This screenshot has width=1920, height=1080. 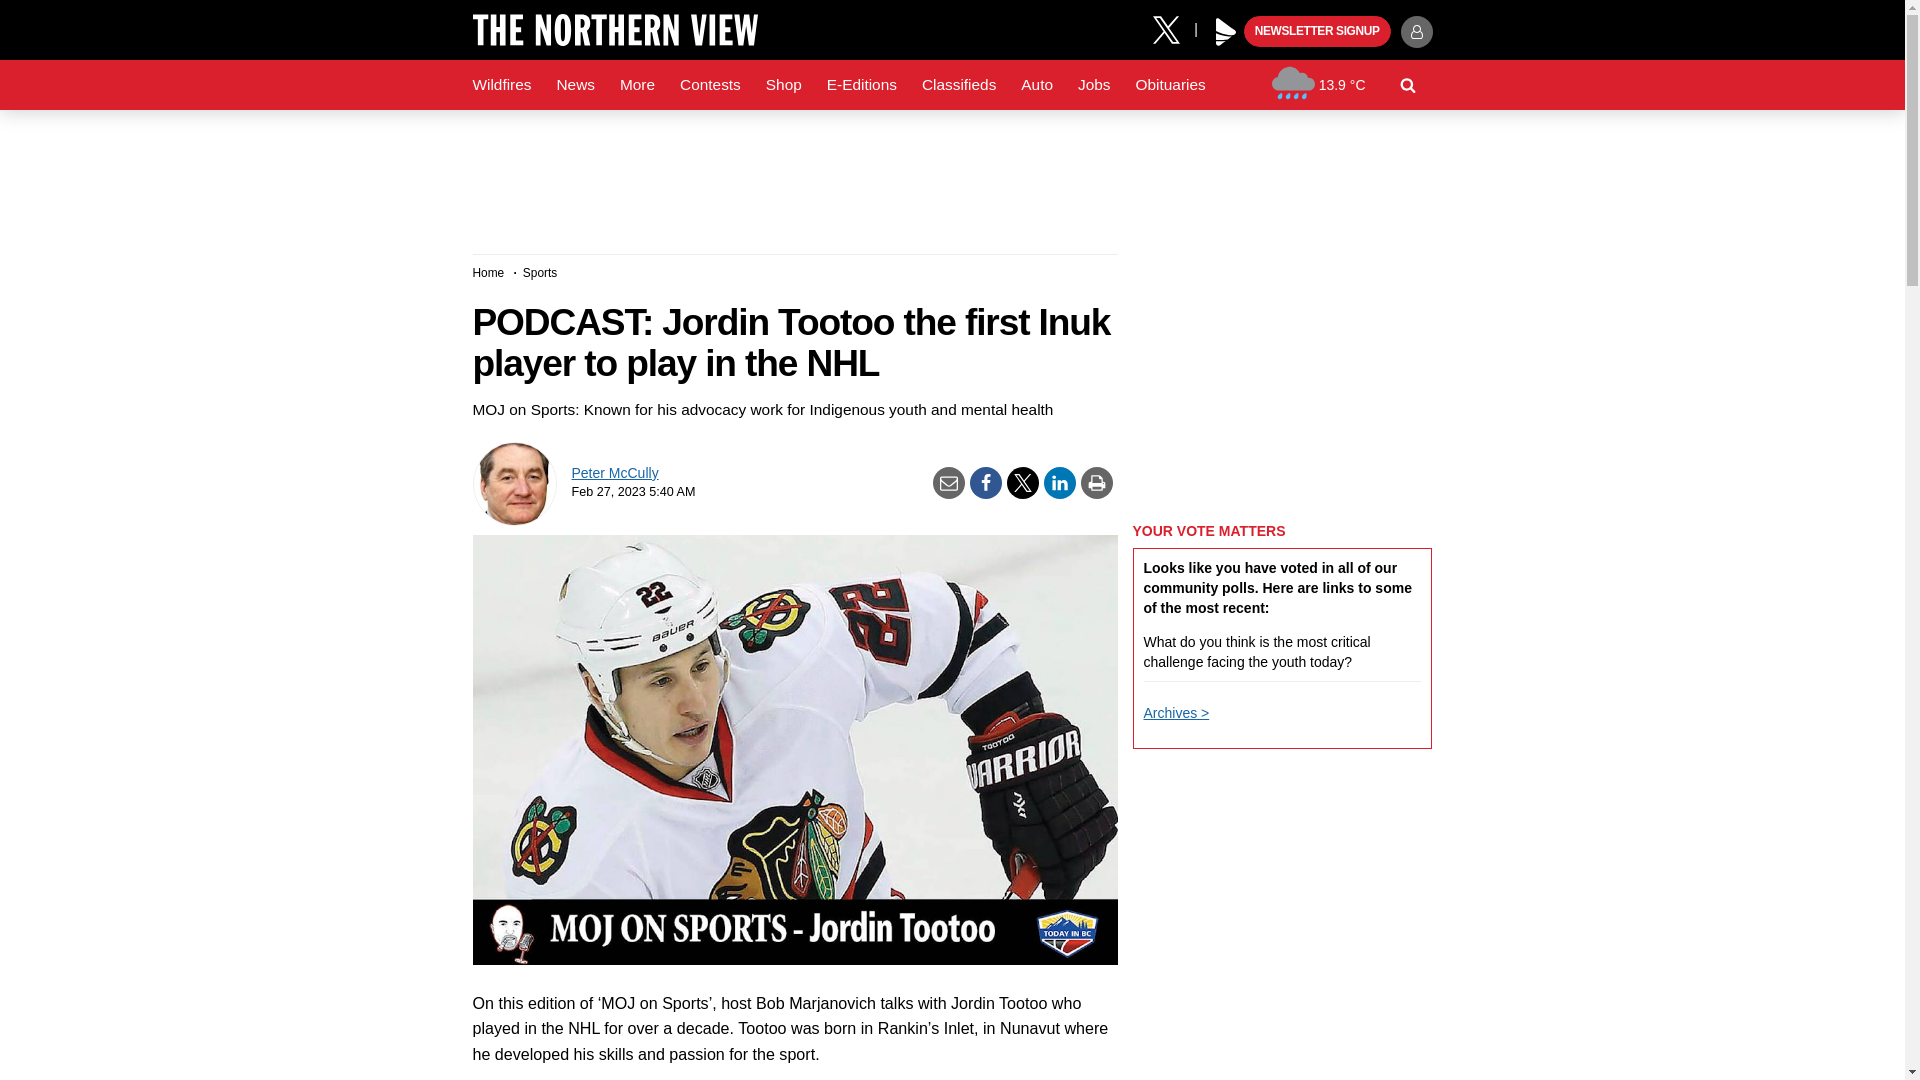 I want to click on X, so click(x=1173, y=28).